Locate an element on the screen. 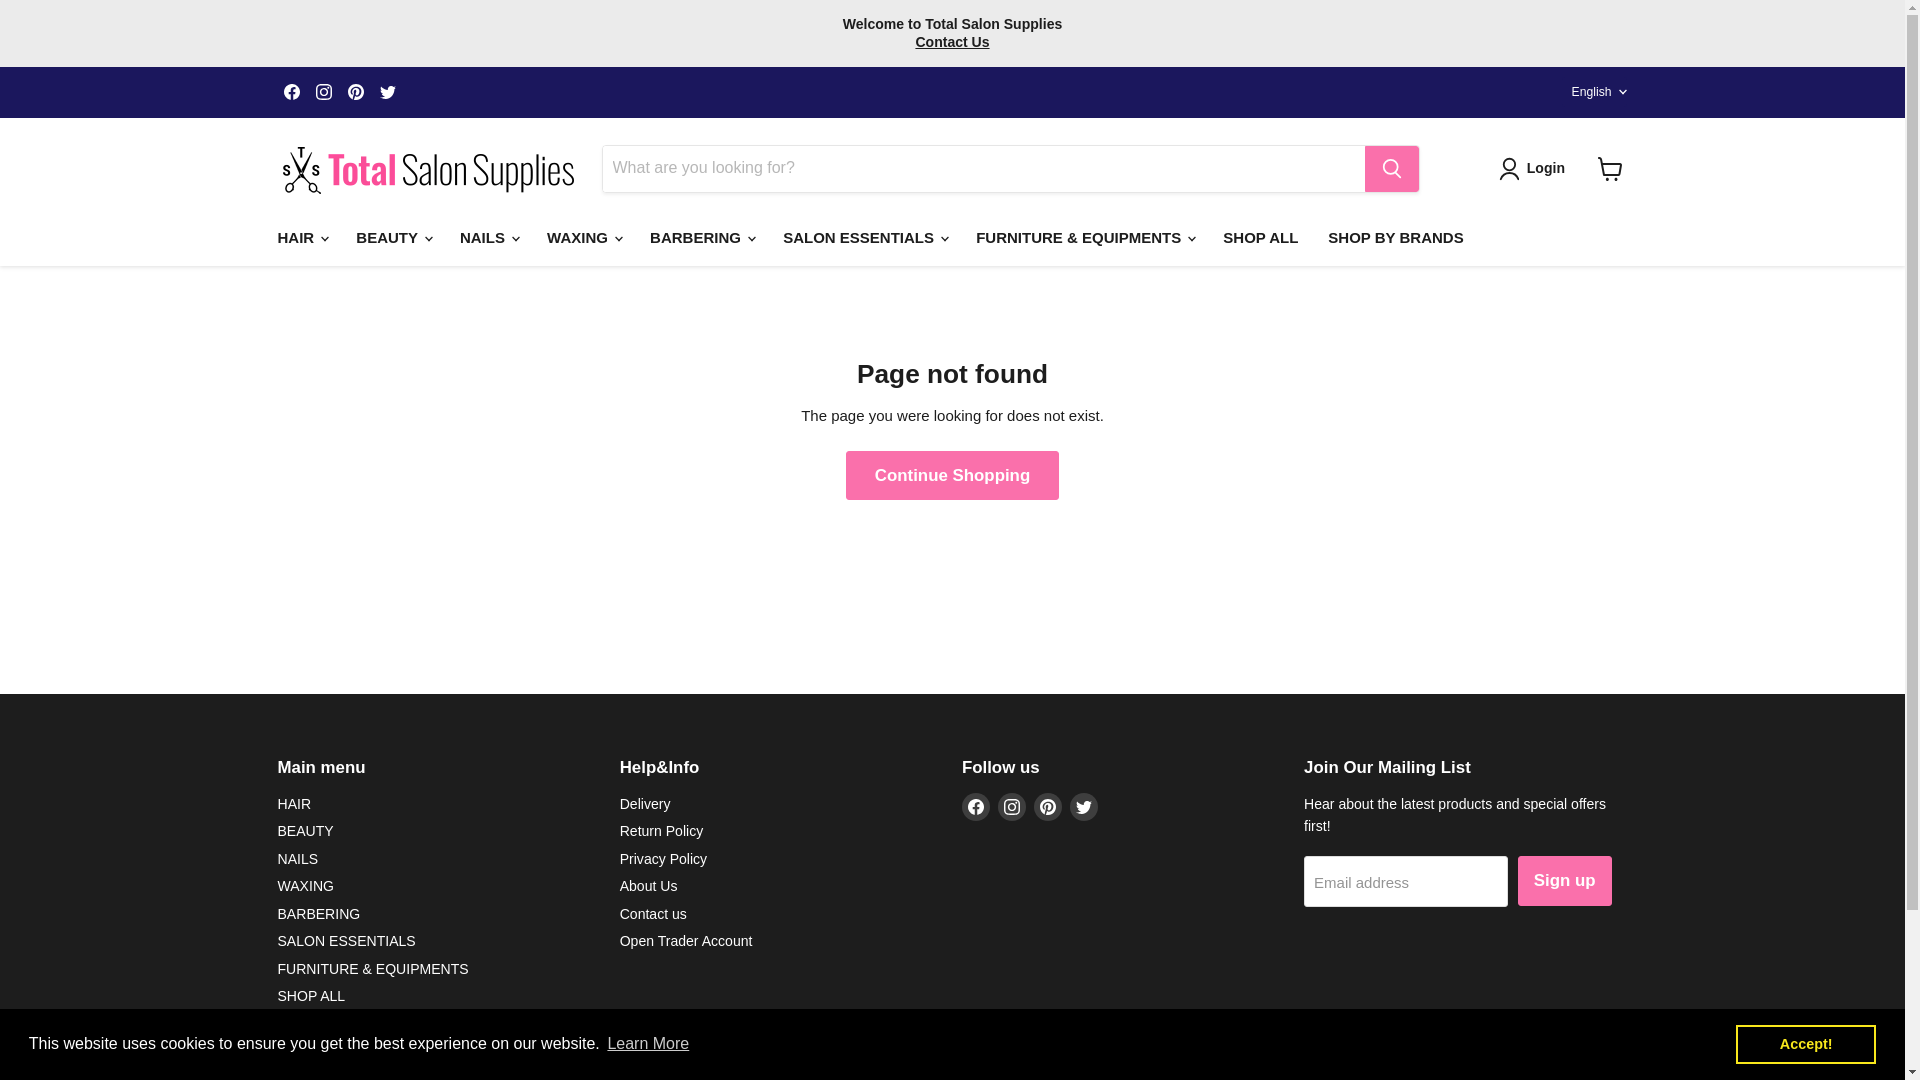 This screenshot has height=1080, width=1920. Find us on Pinterest is located at coordinates (356, 91).